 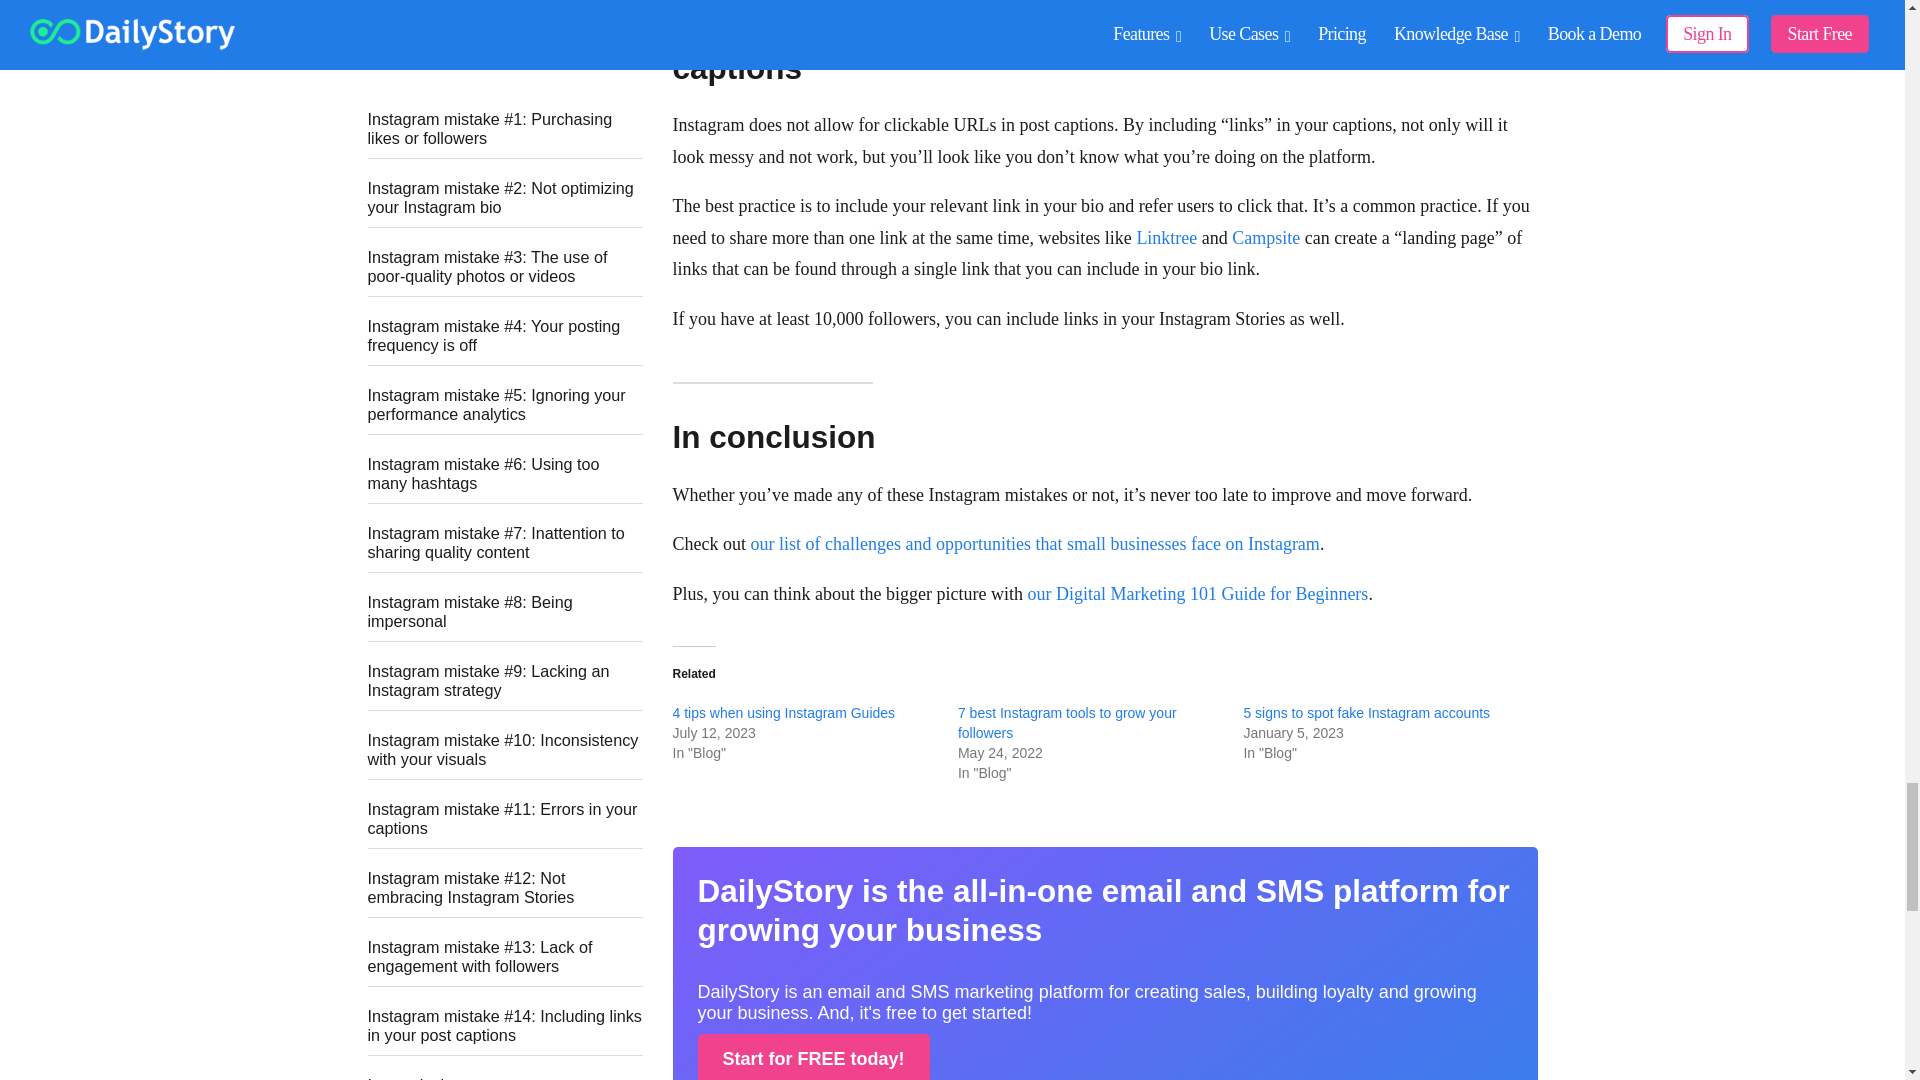 What do you see at coordinates (783, 713) in the screenshot?
I see `4 tips when using Instagram Guides` at bounding box center [783, 713].